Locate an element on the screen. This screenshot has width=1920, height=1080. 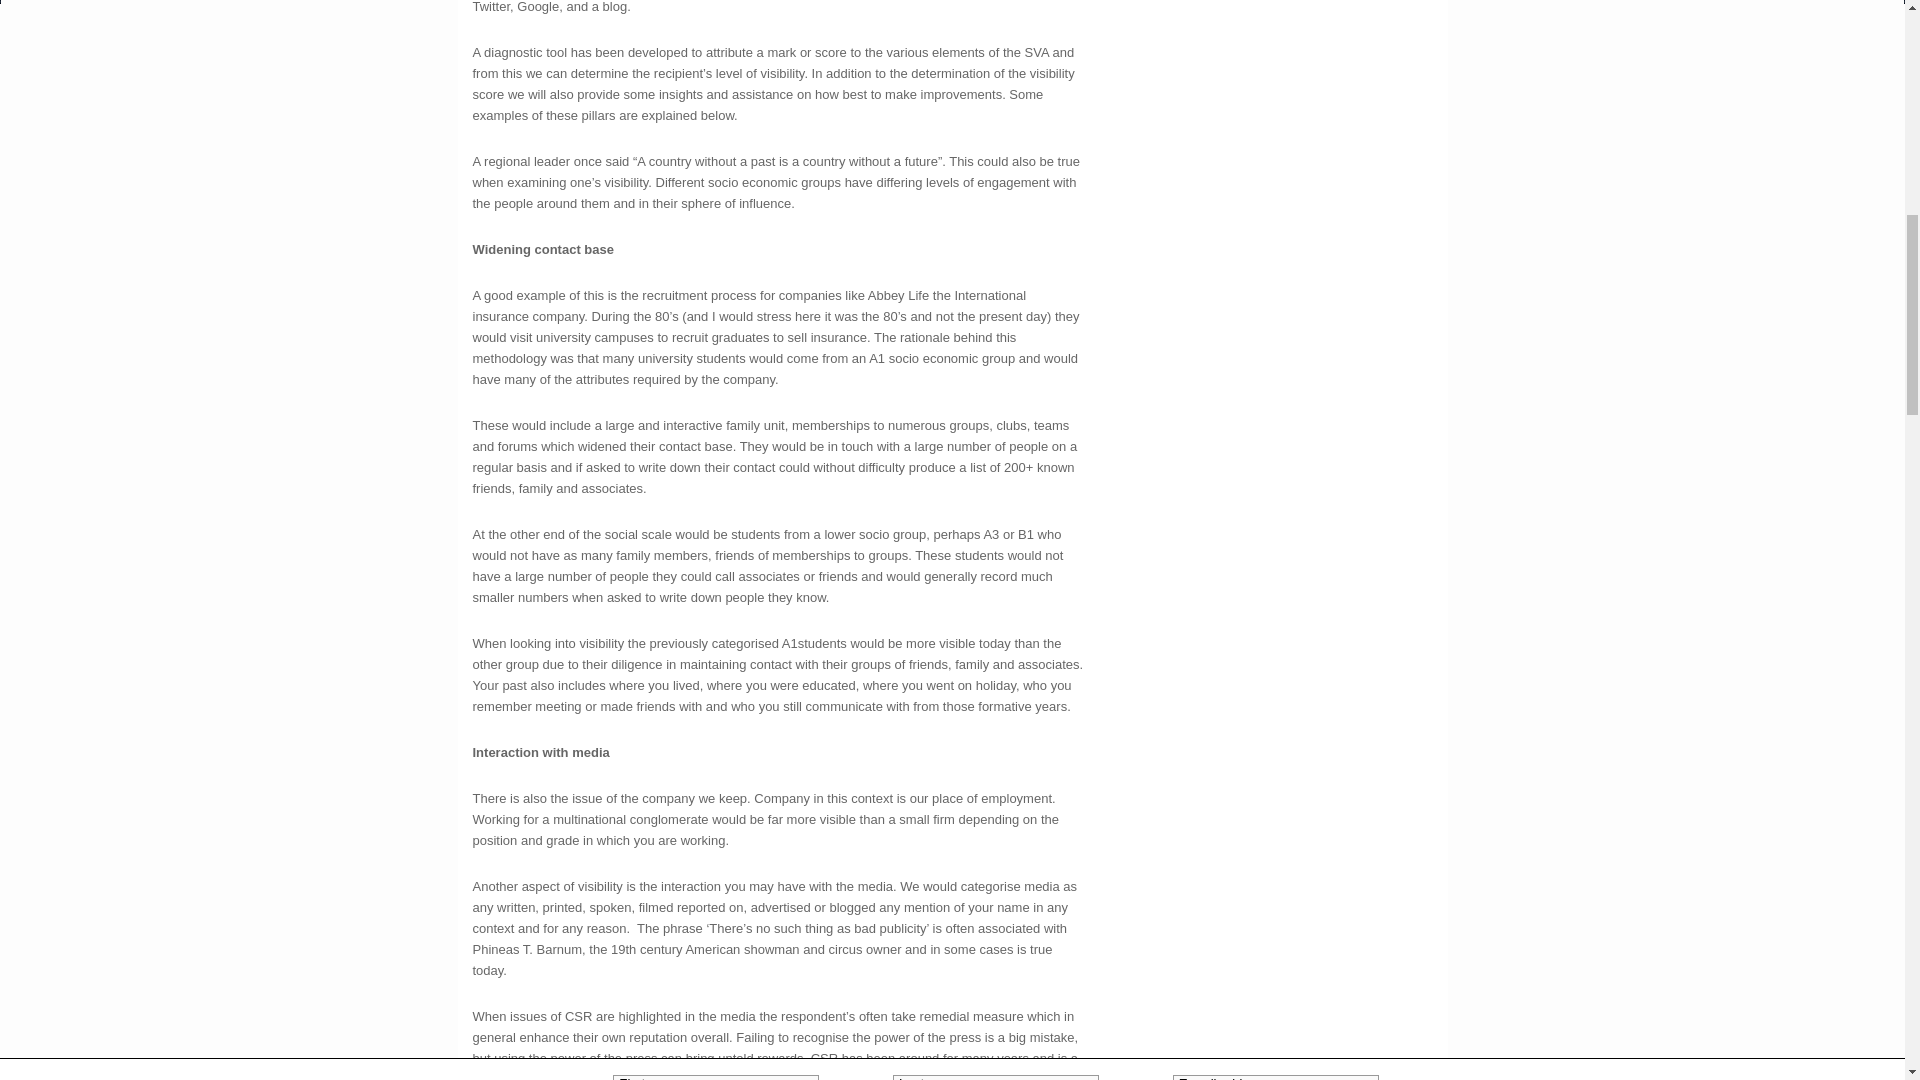
Subscribe is located at coordinates (1420, 30).